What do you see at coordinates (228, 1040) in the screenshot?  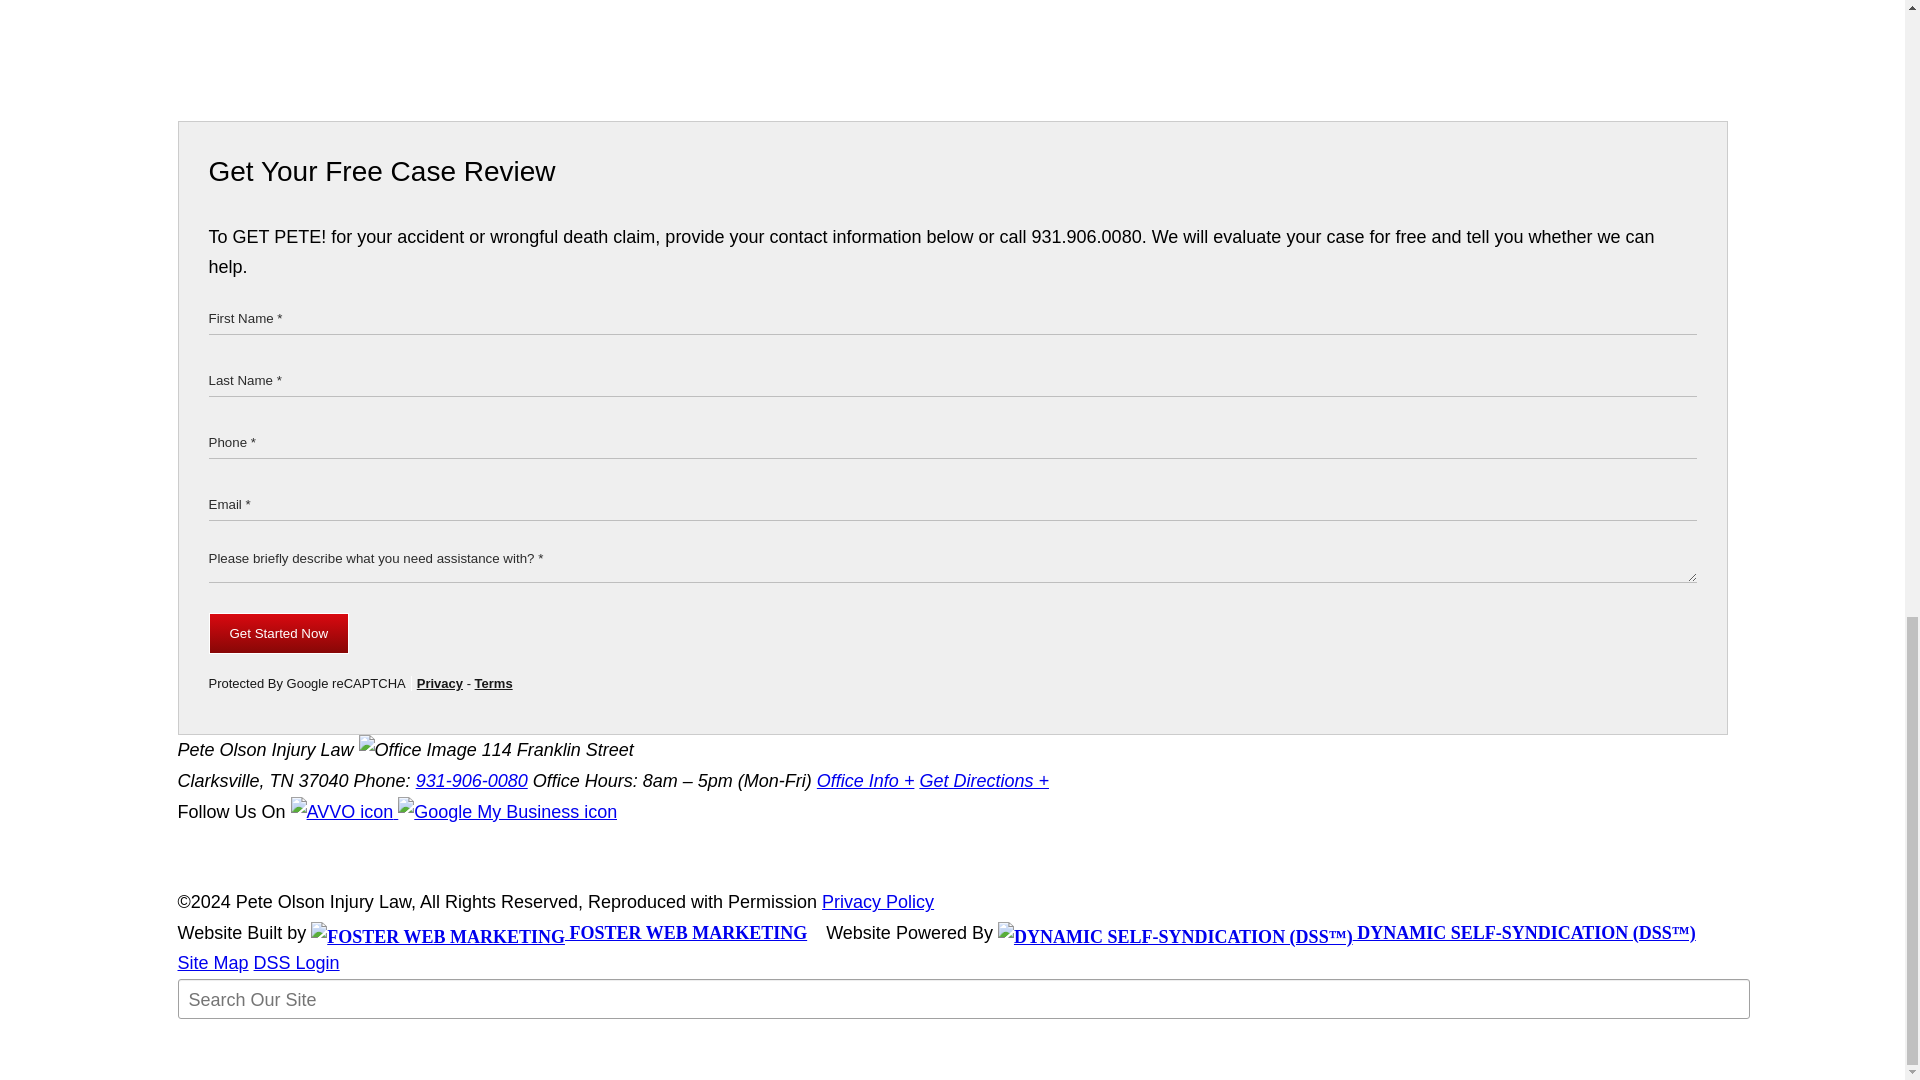 I see `Search` at bounding box center [228, 1040].